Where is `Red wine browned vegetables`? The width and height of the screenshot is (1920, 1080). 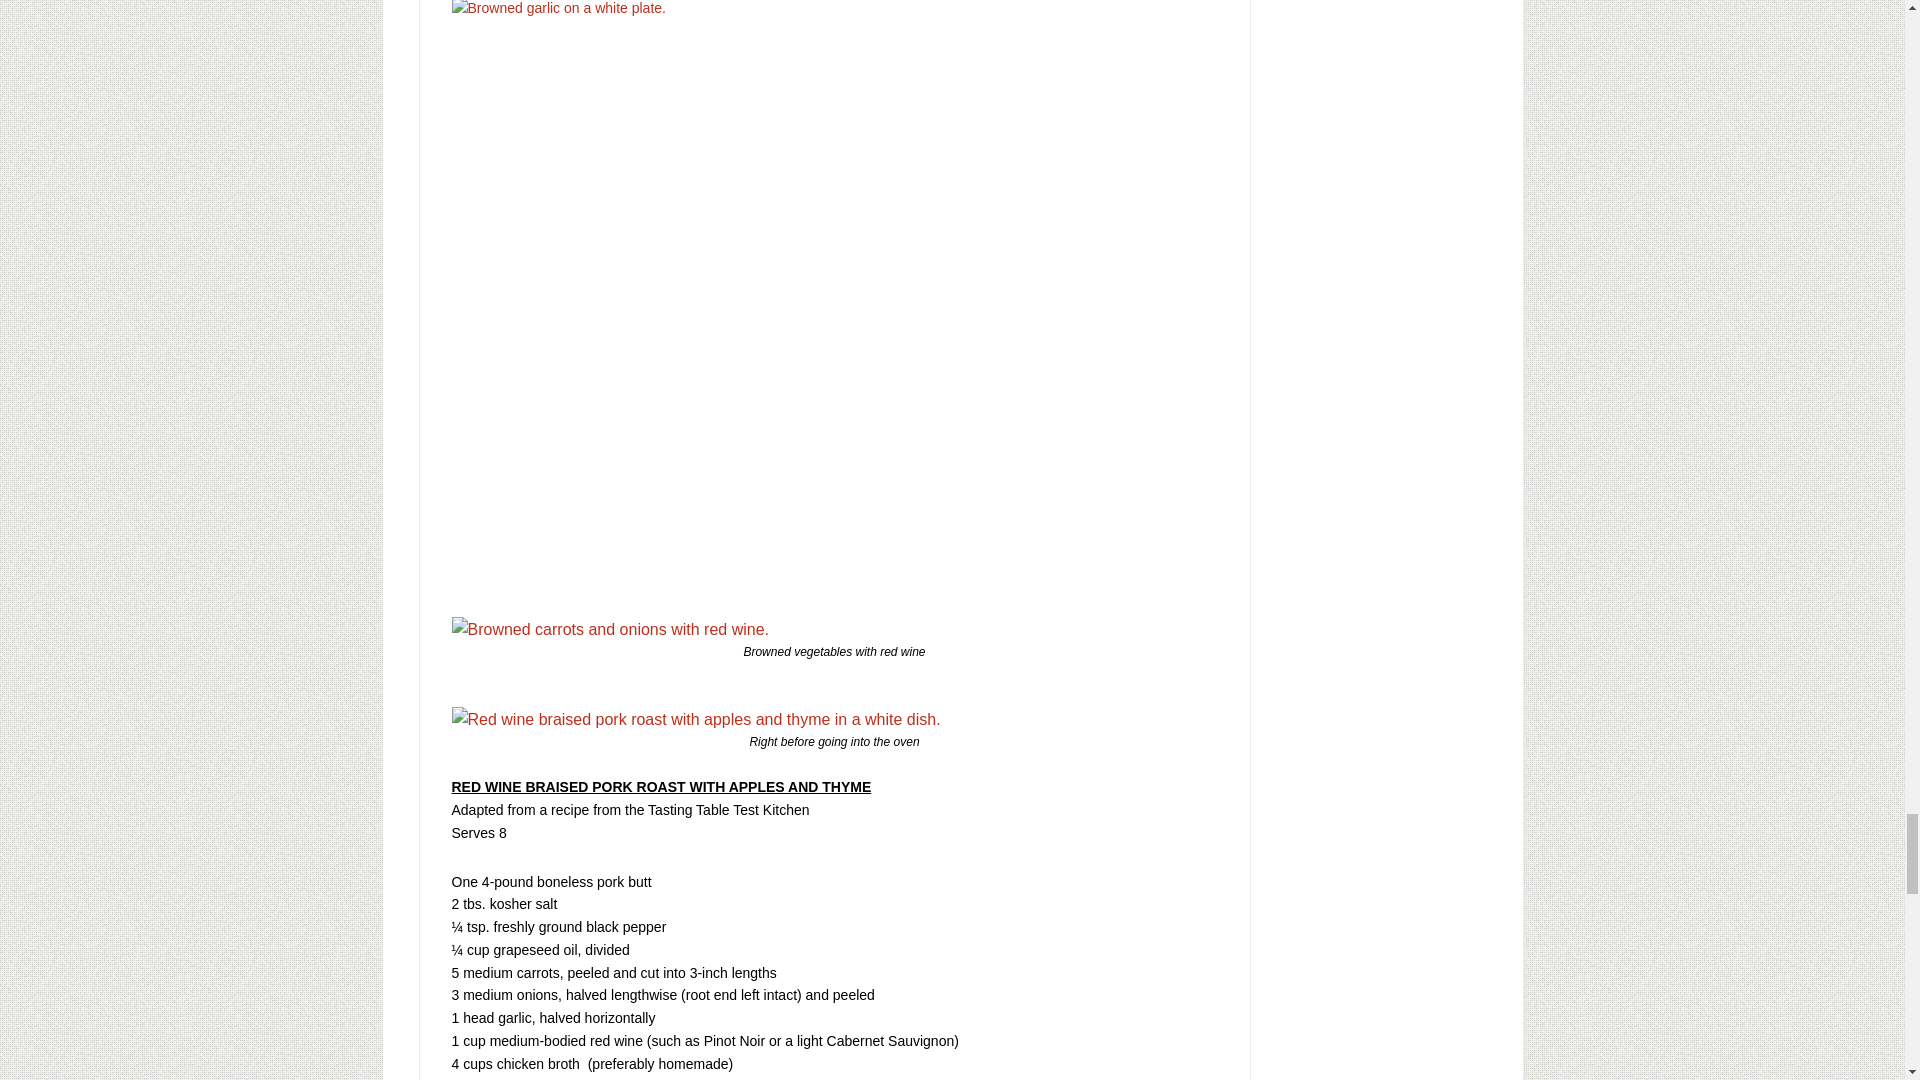
Red wine browned vegetables is located at coordinates (610, 629).